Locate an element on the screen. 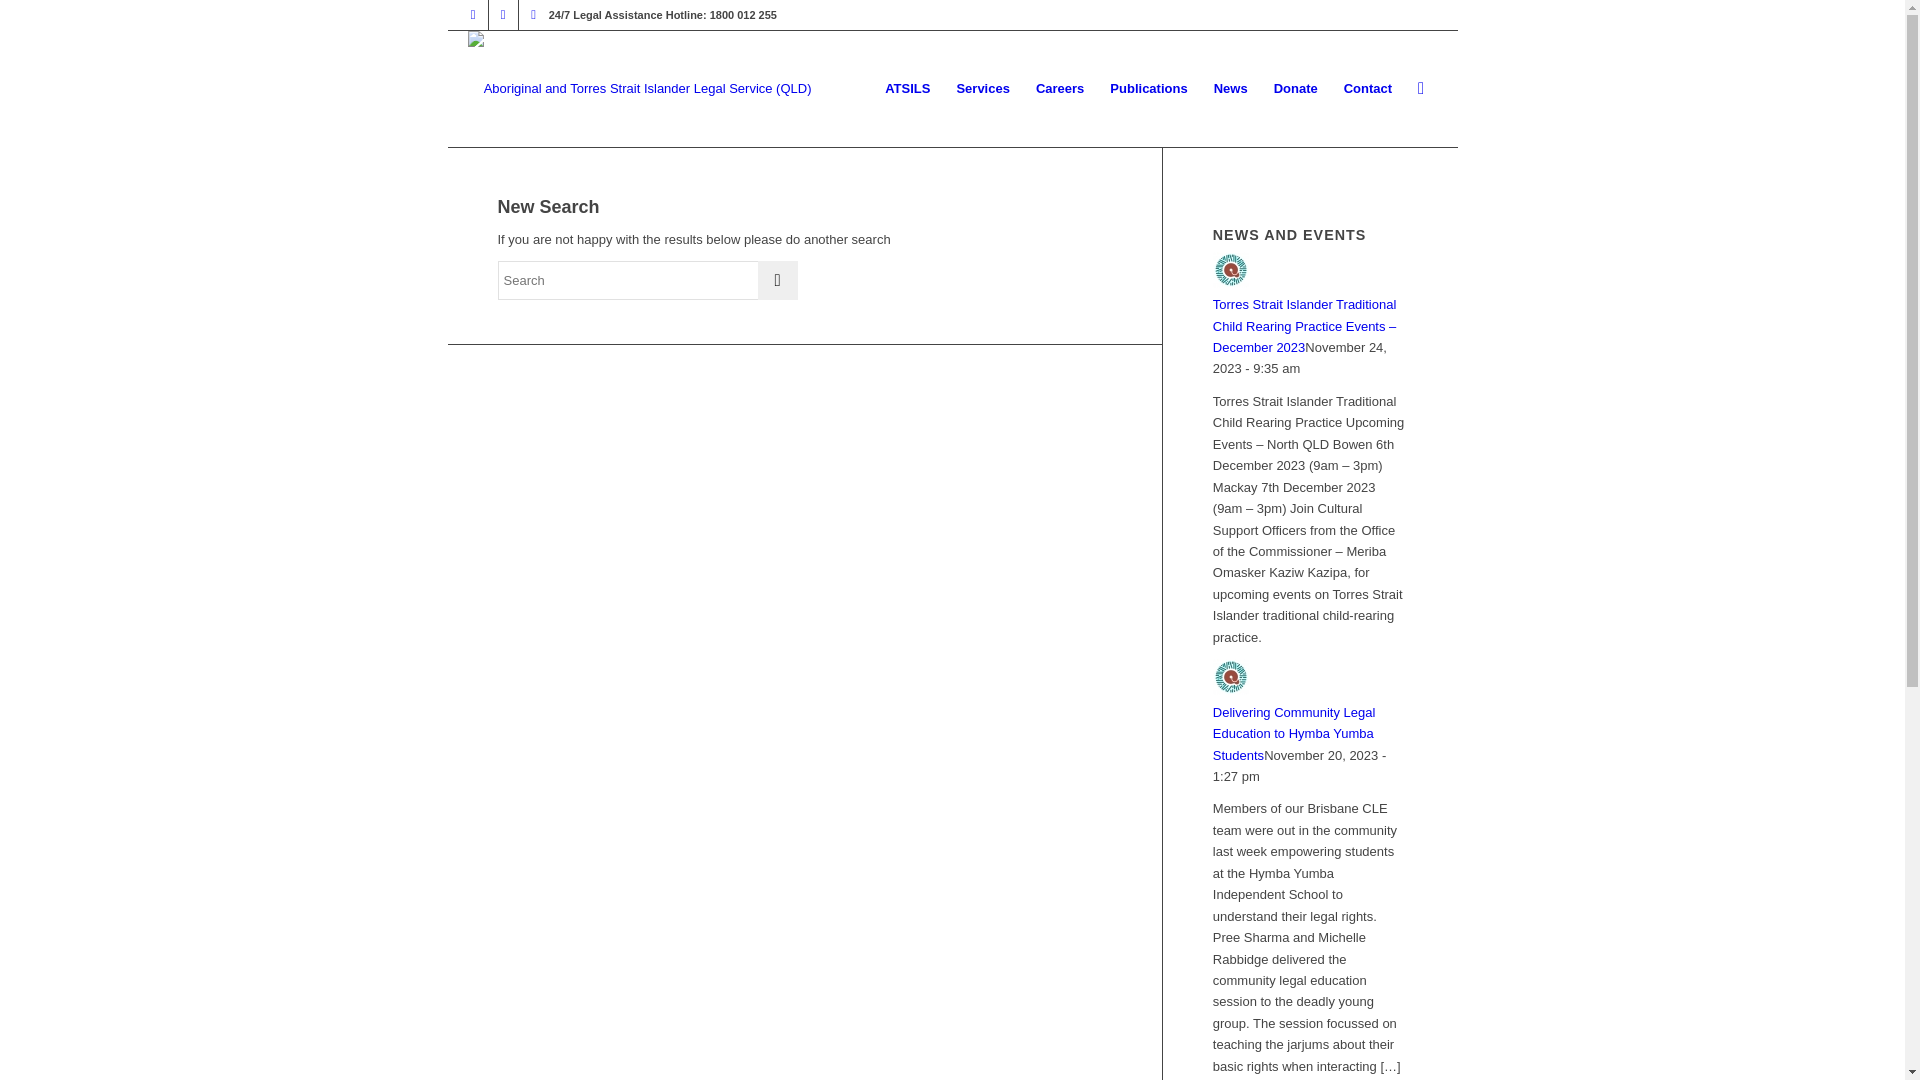 Image resolution: width=1920 pixels, height=1080 pixels. News is located at coordinates (1231, 89).